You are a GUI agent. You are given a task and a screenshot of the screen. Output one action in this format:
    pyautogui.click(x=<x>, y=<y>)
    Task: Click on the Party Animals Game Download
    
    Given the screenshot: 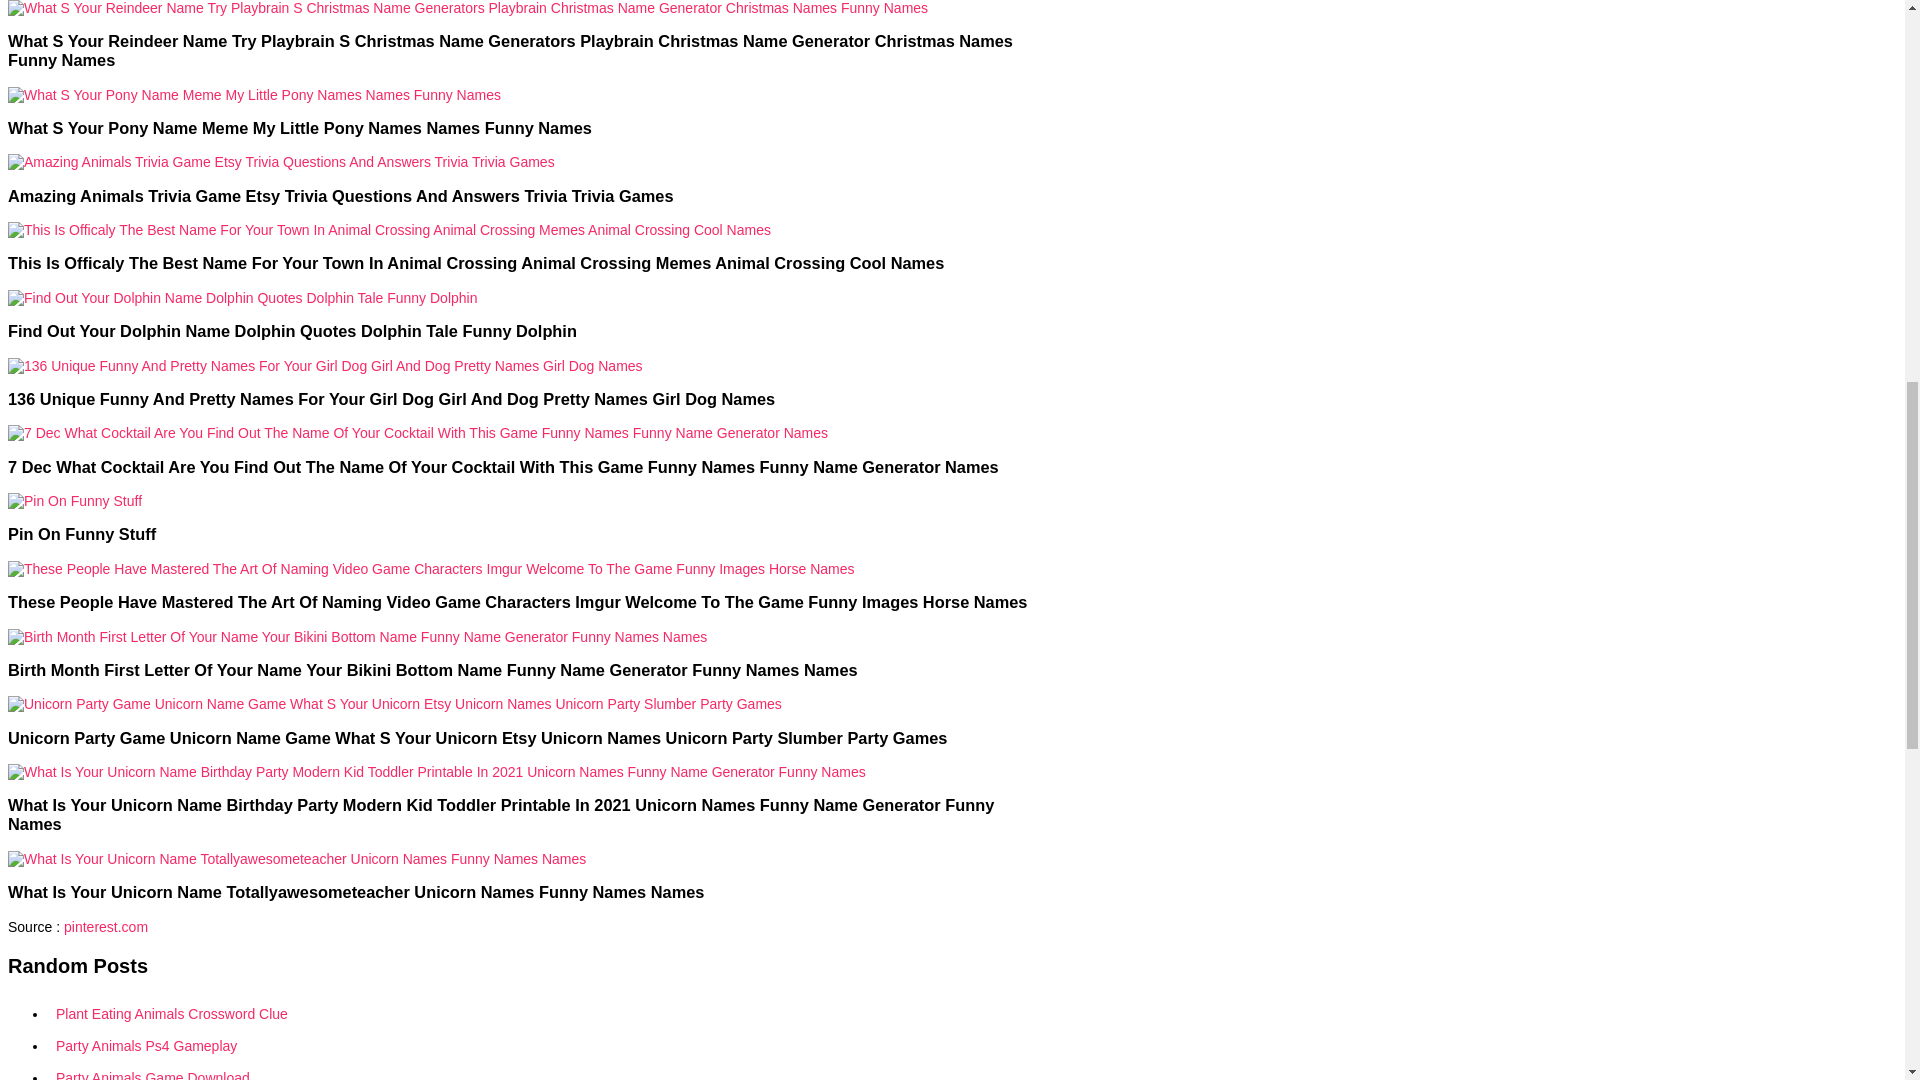 What is the action you would take?
    pyautogui.click(x=540, y=1070)
    